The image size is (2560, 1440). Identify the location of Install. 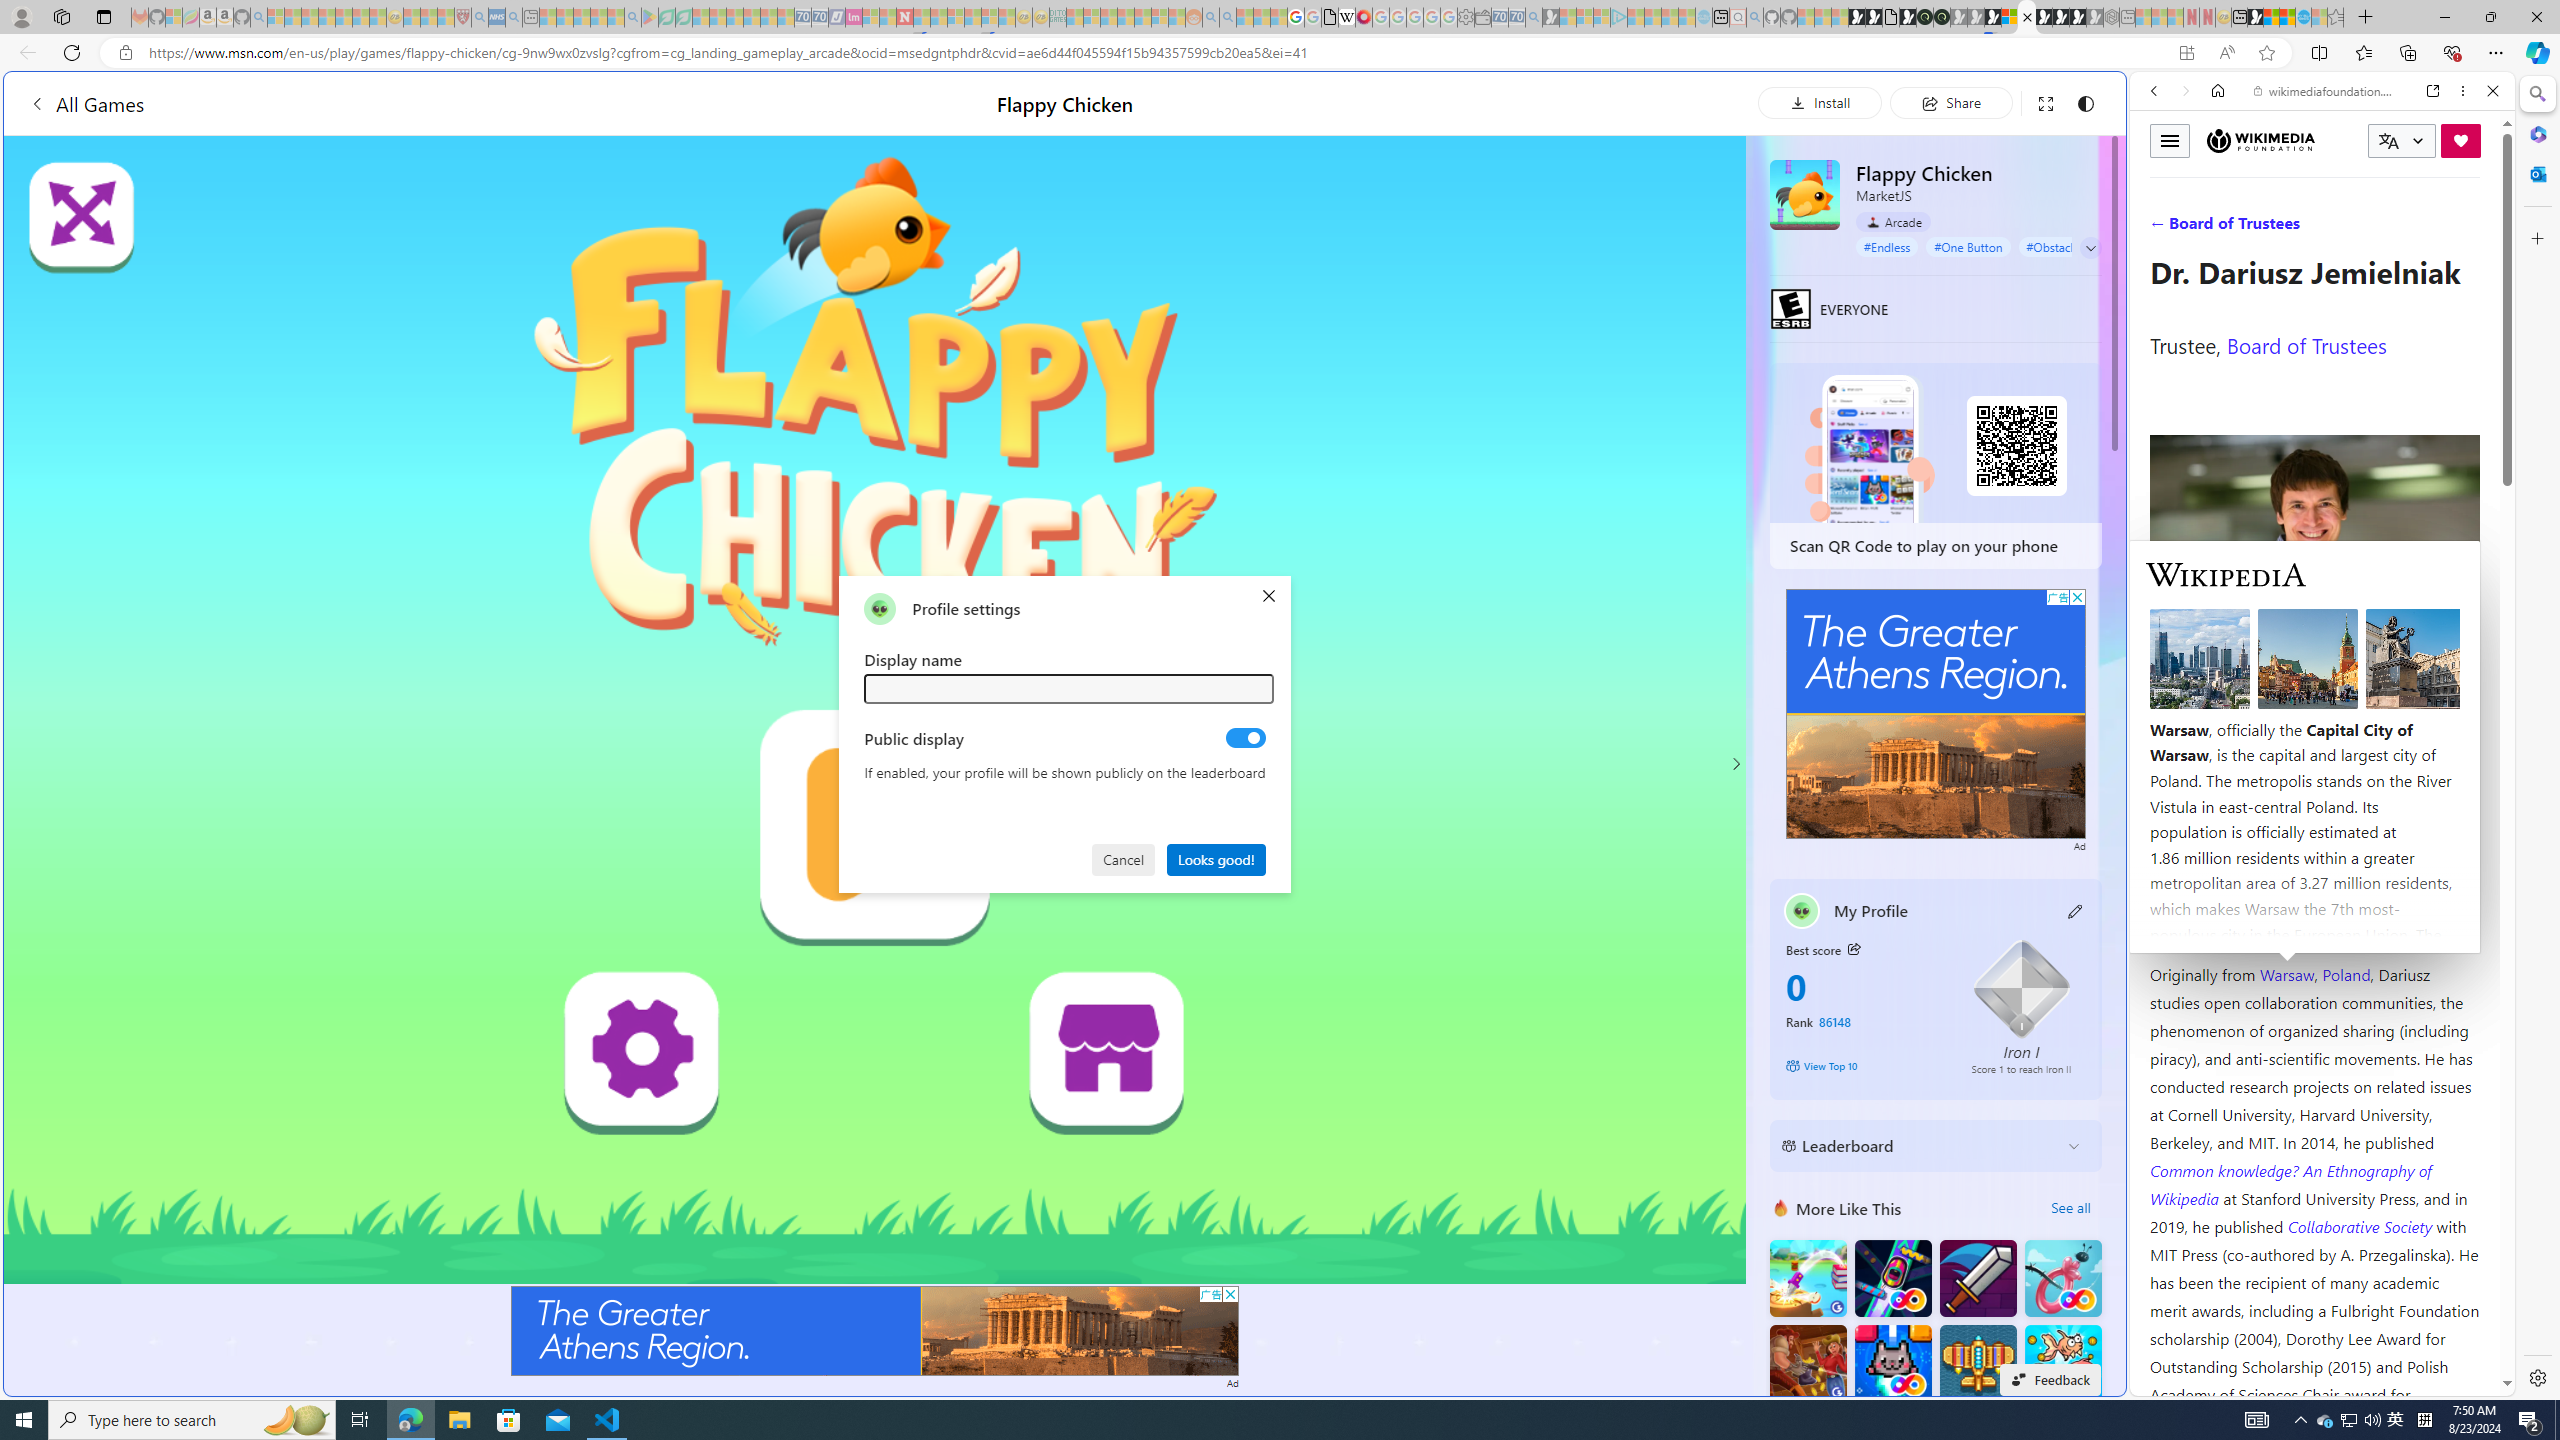
(1820, 102).